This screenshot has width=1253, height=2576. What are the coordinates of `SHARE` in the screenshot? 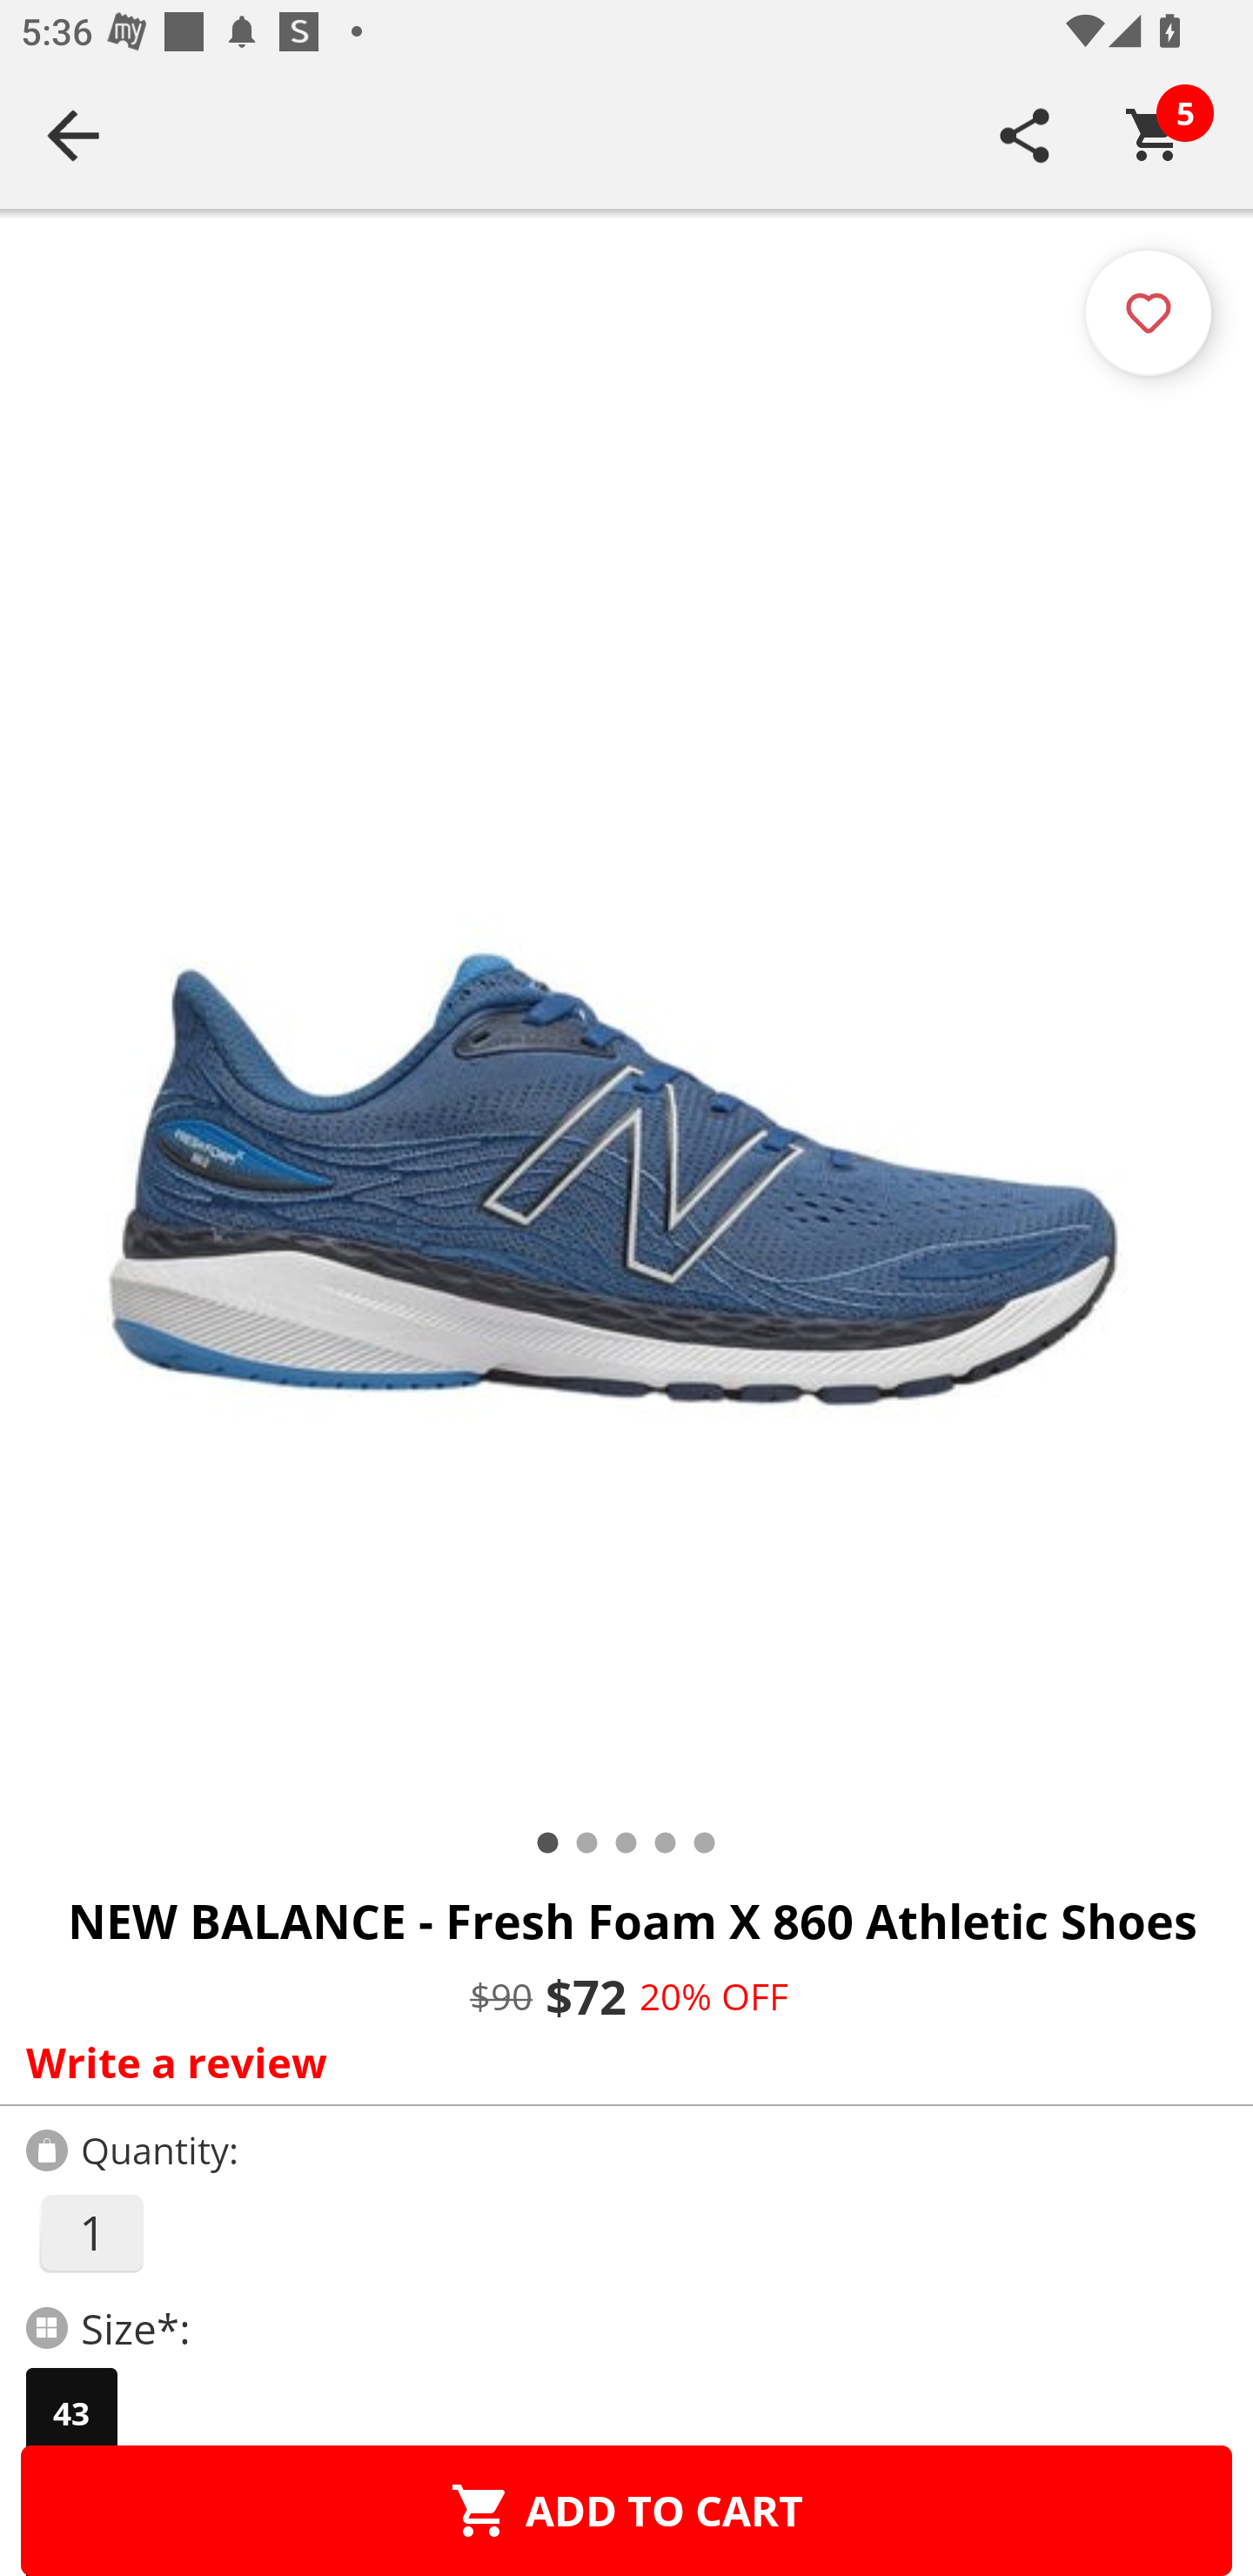 It's located at (1025, 135).